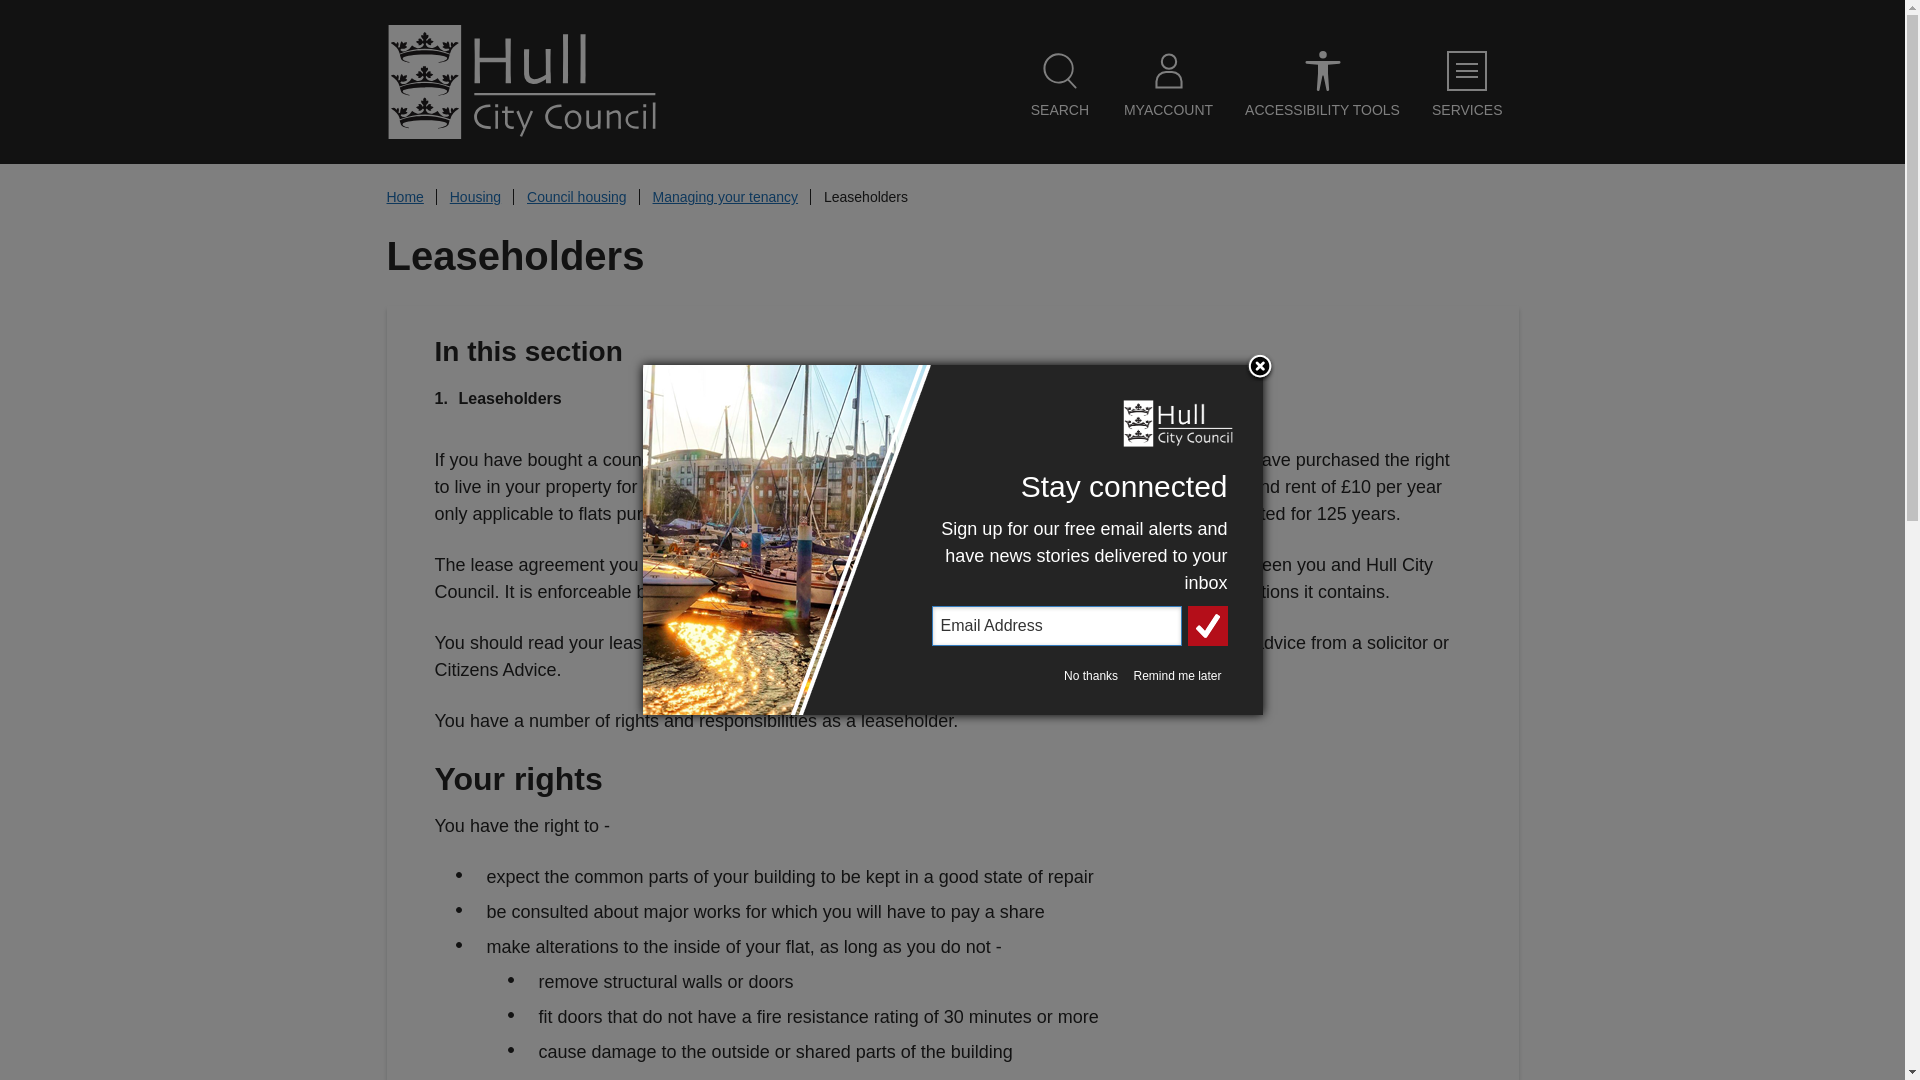 The image size is (1920, 1080). I want to click on Email Address, so click(1056, 625).